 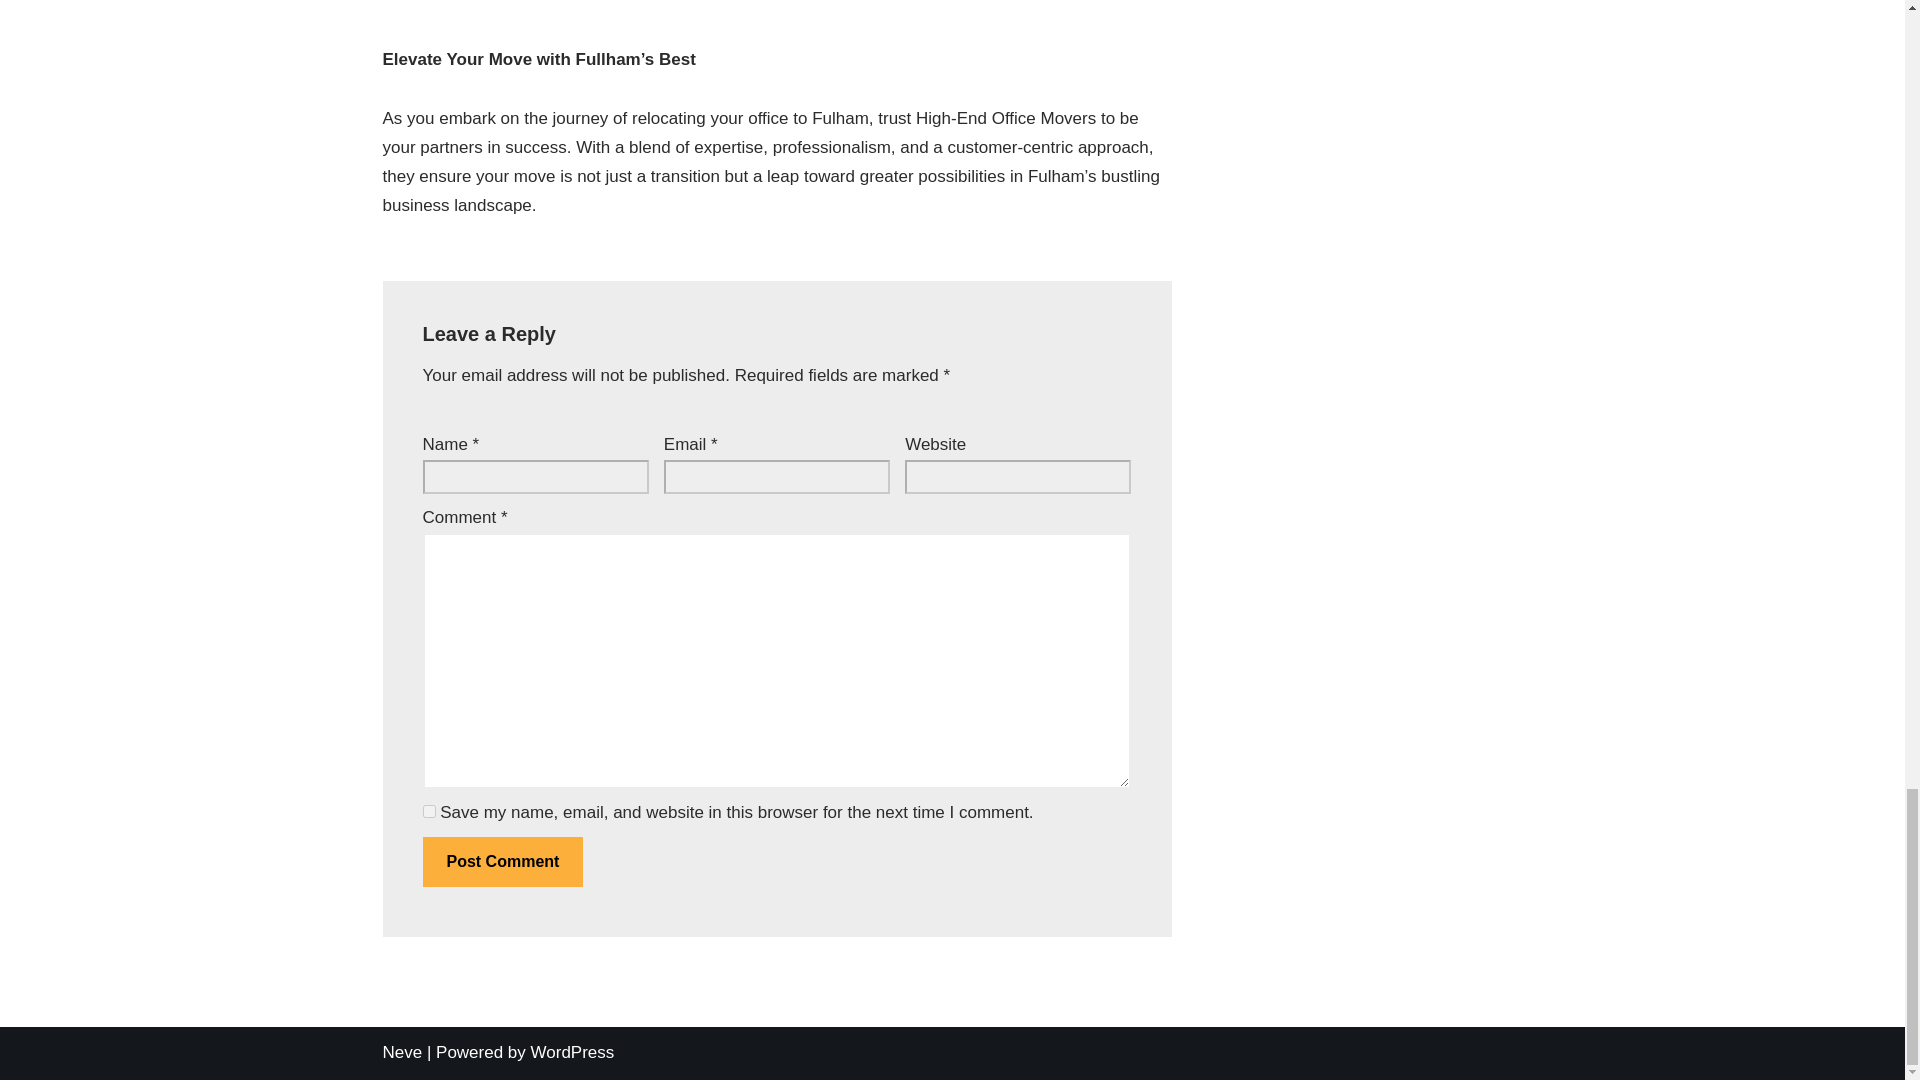 What do you see at coordinates (502, 862) in the screenshot?
I see `Post Comment` at bounding box center [502, 862].